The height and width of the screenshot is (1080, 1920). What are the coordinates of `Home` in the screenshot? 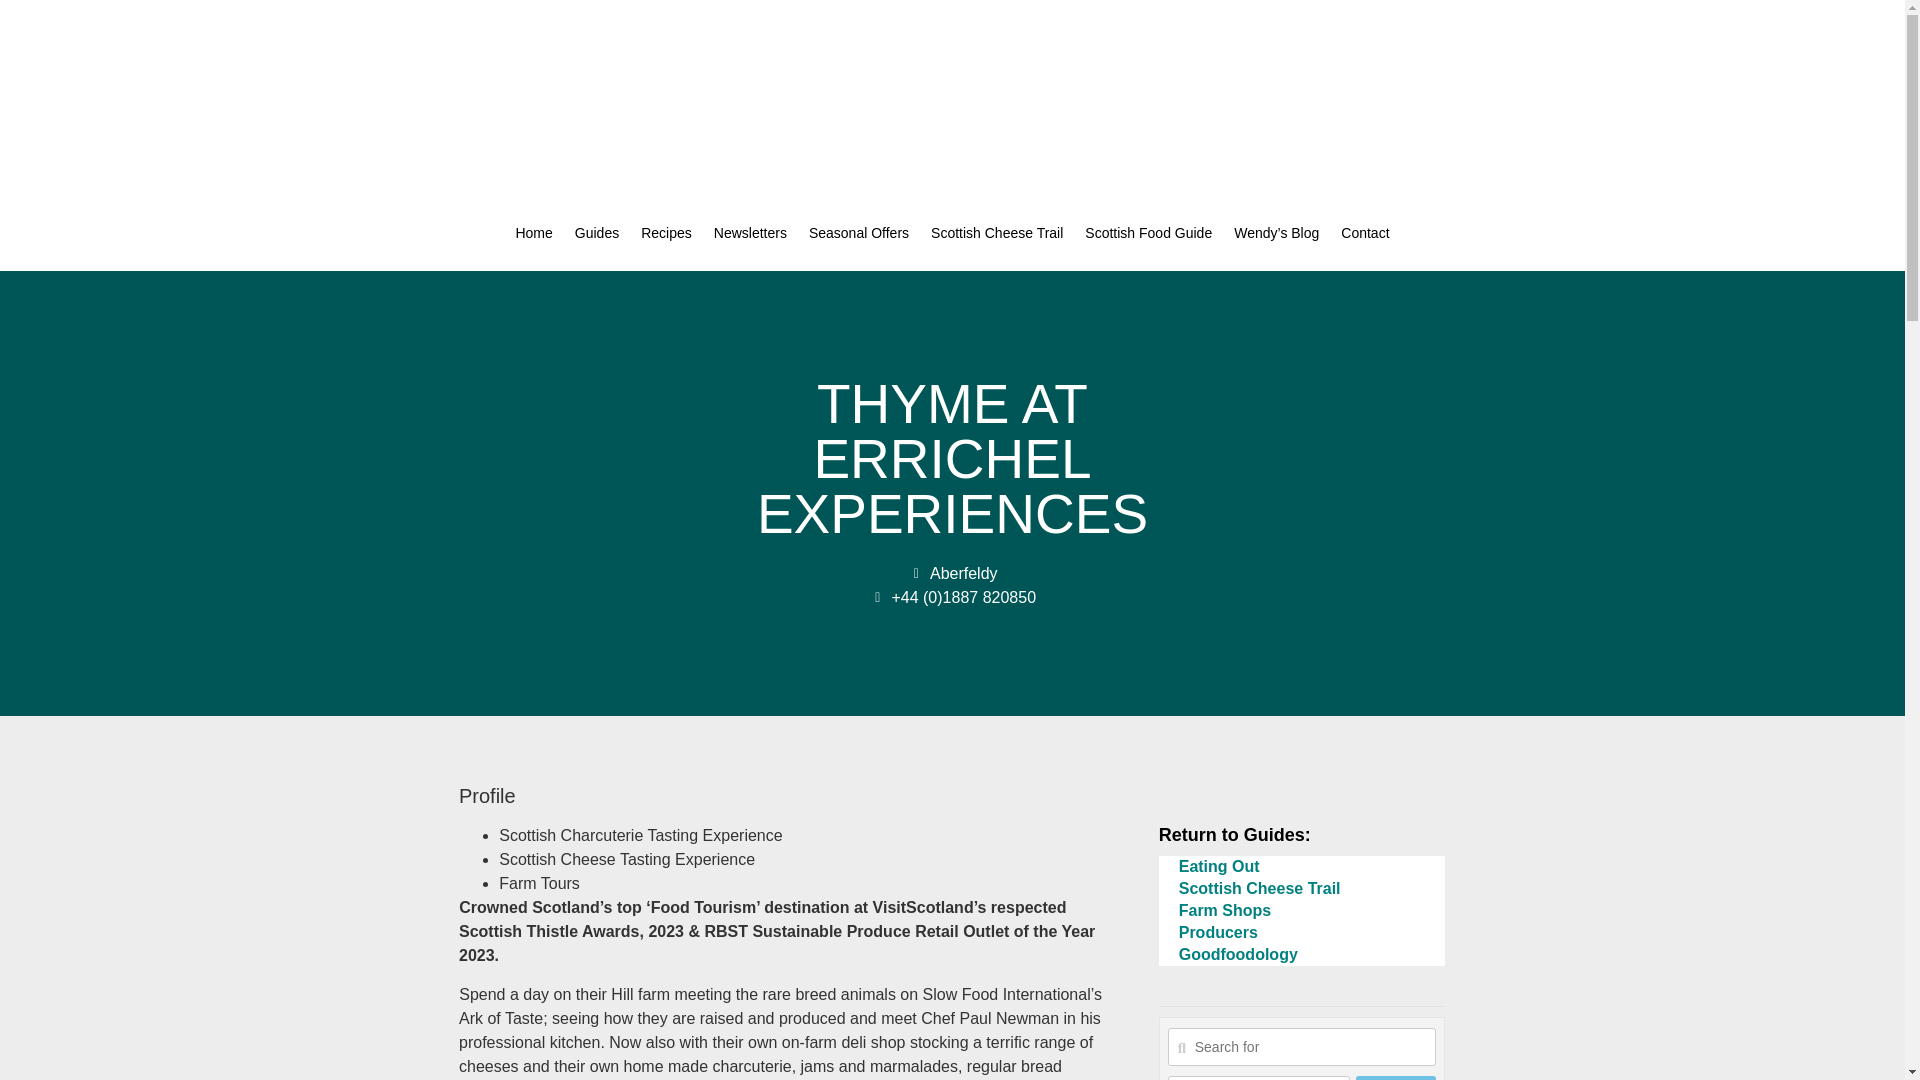 It's located at (532, 233).